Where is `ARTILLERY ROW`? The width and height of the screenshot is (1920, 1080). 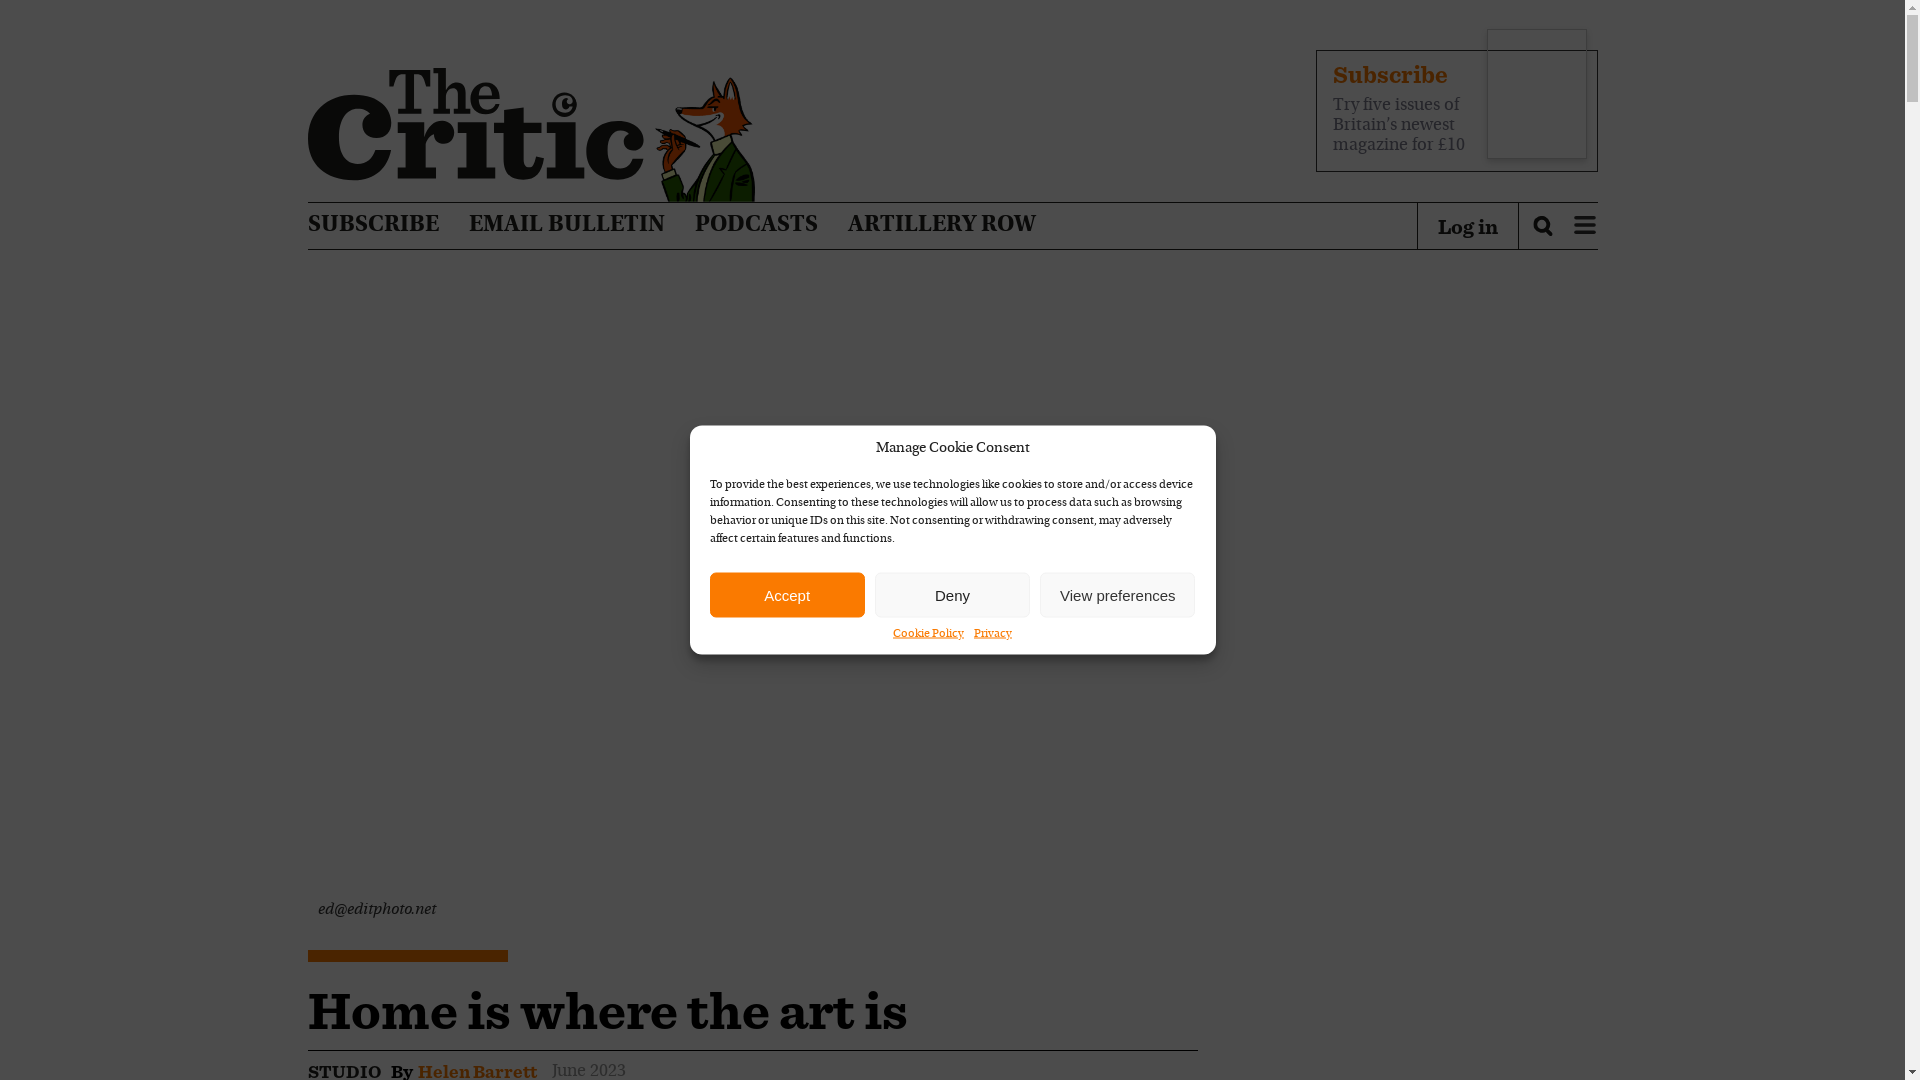 ARTILLERY ROW is located at coordinates (942, 225).